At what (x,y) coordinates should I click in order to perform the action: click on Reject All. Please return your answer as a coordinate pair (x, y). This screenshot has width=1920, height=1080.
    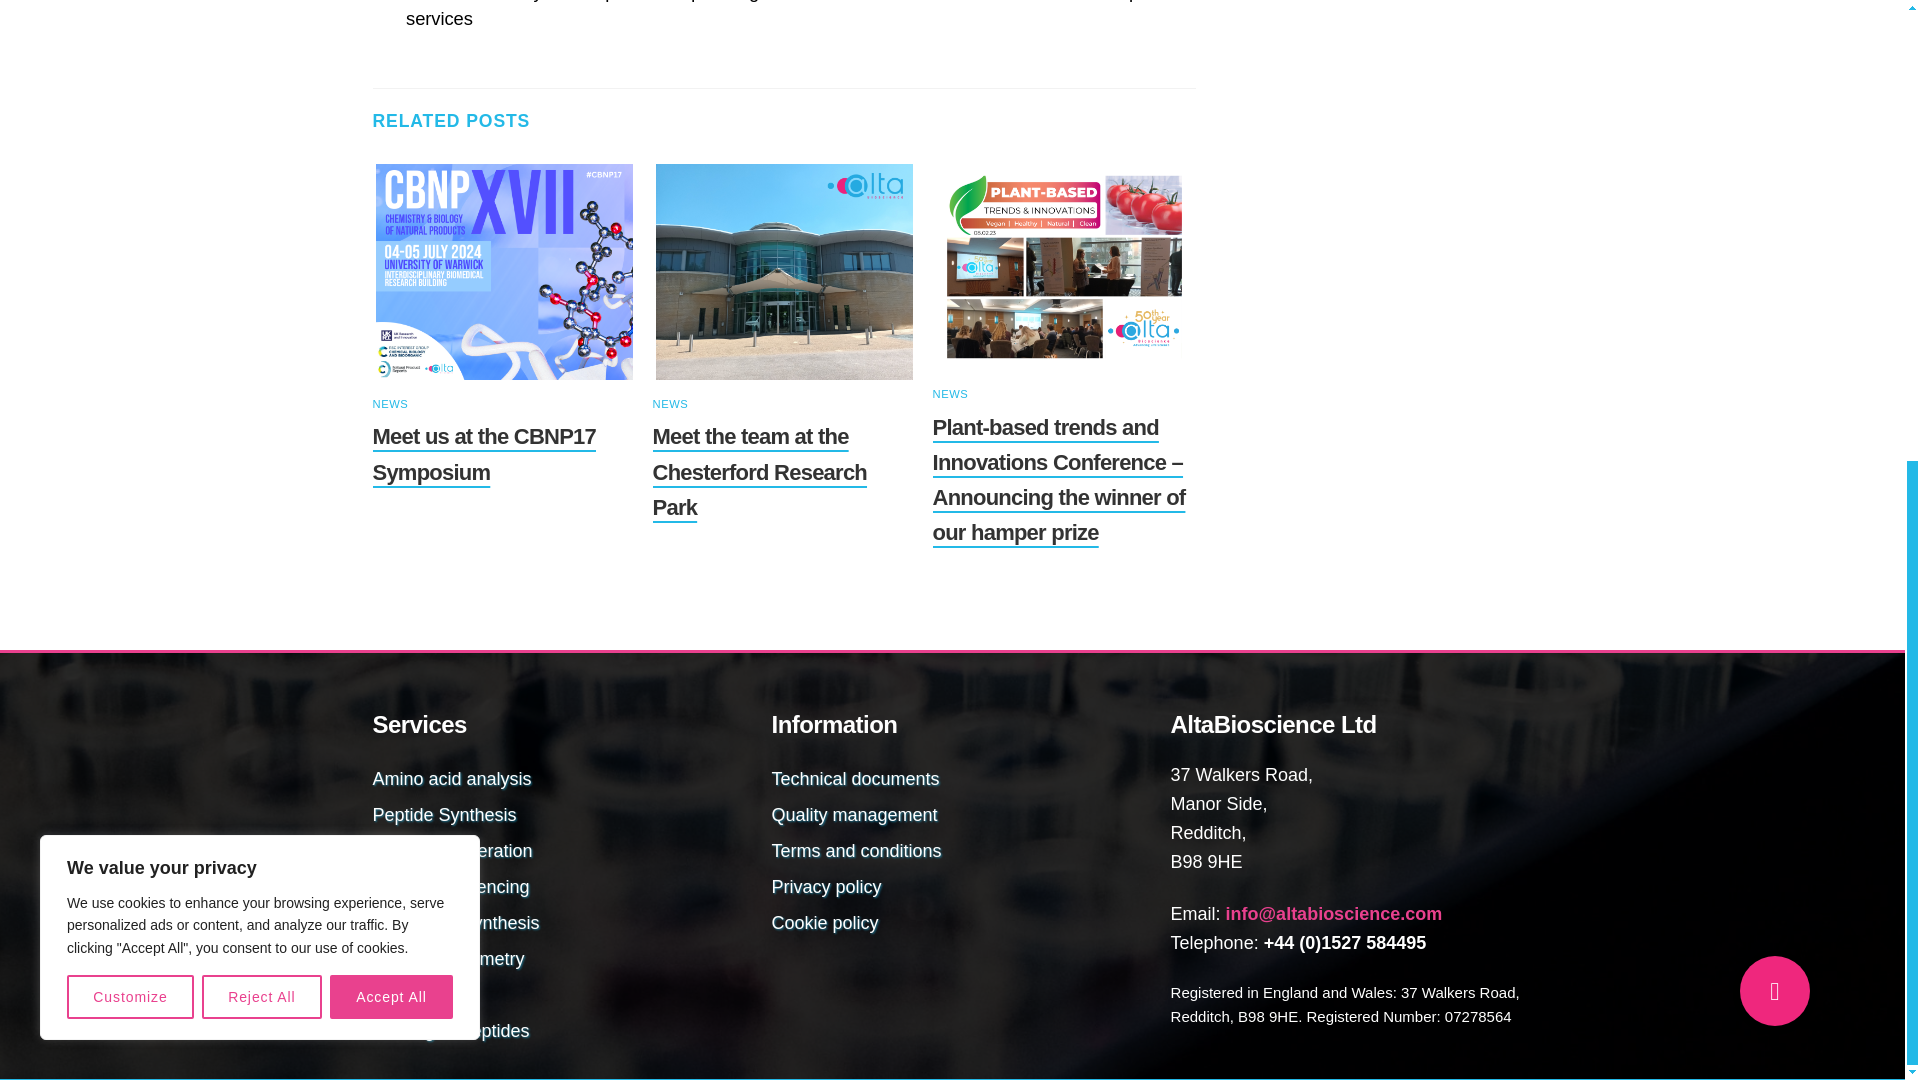
    Looking at the image, I should click on (262, 198).